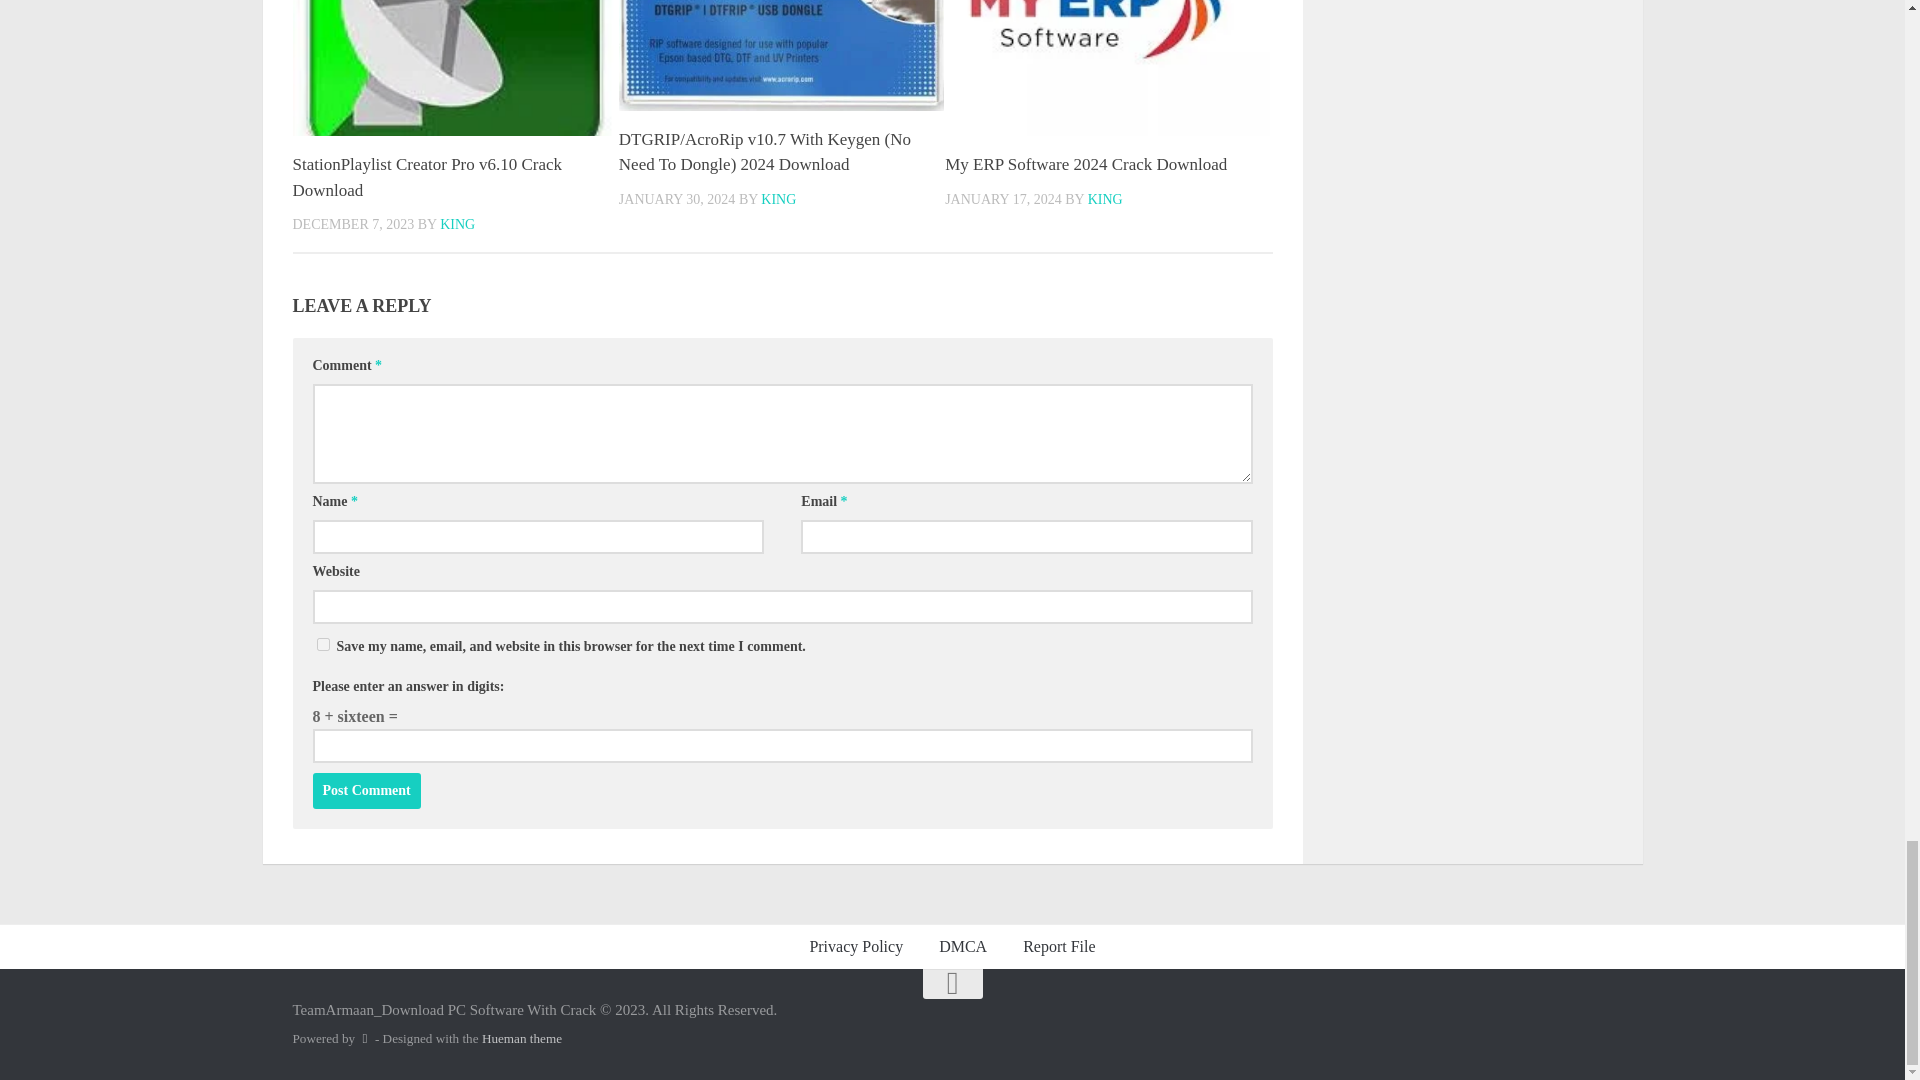  What do you see at coordinates (322, 644) in the screenshot?
I see `yes` at bounding box center [322, 644].